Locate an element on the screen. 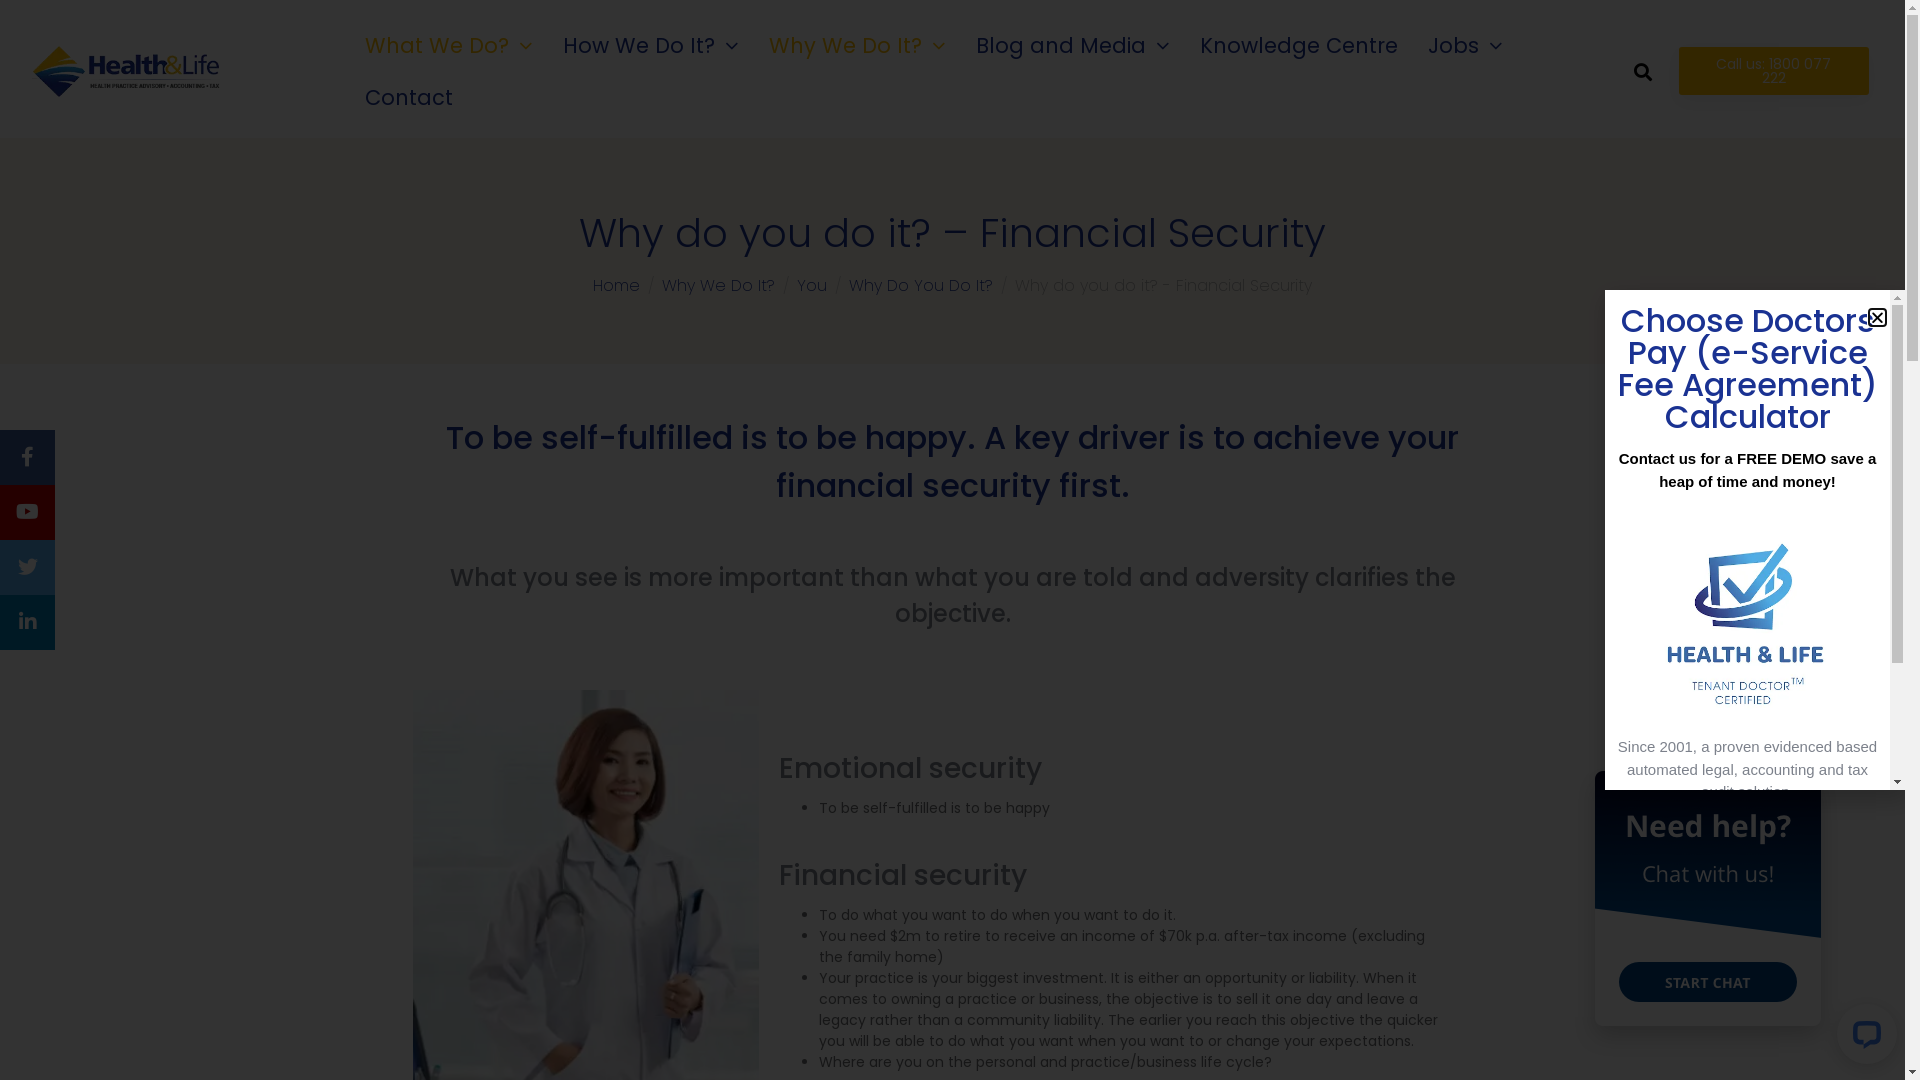 The image size is (1920, 1080). Why We Do It? is located at coordinates (718, 286).